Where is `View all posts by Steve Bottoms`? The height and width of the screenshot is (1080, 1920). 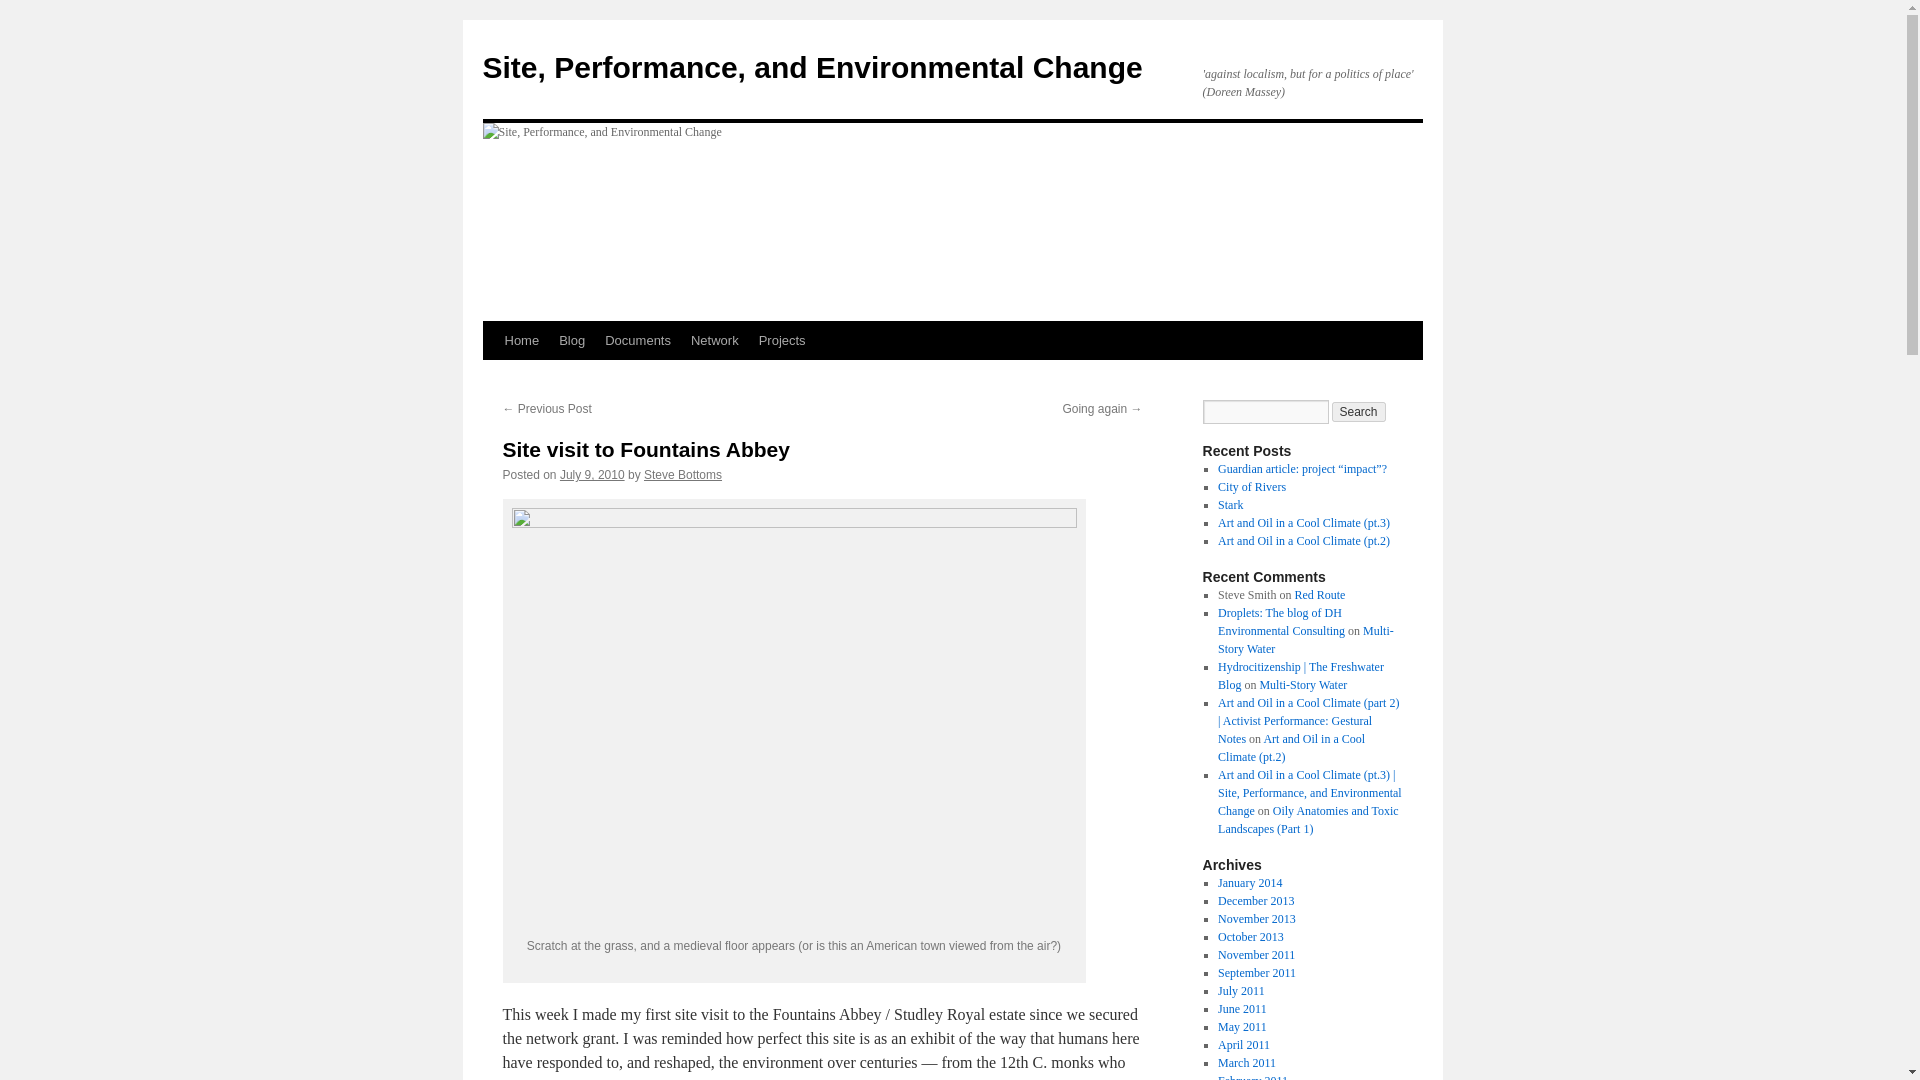 View all posts by Steve Bottoms is located at coordinates (682, 474).